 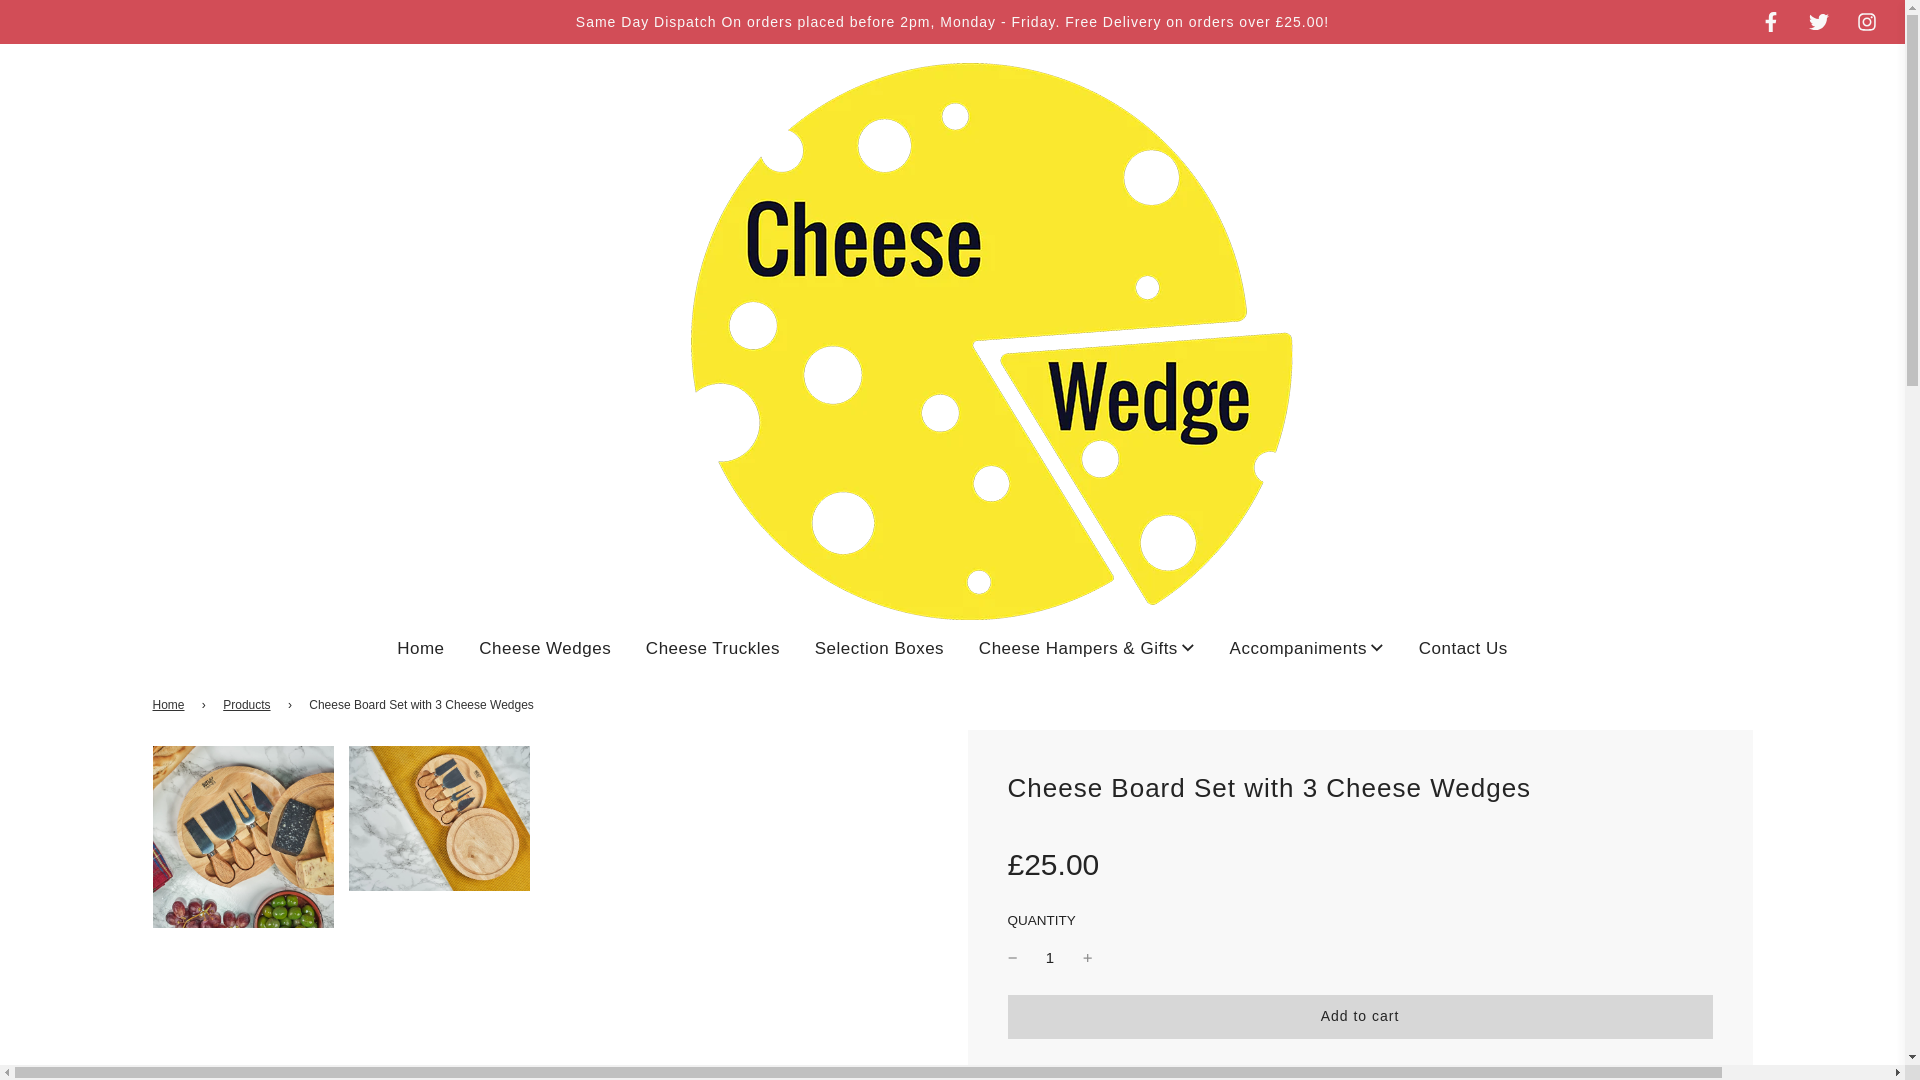 What do you see at coordinates (712, 648) in the screenshot?
I see `Cheese Truckles` at bounding box center [712, 648].